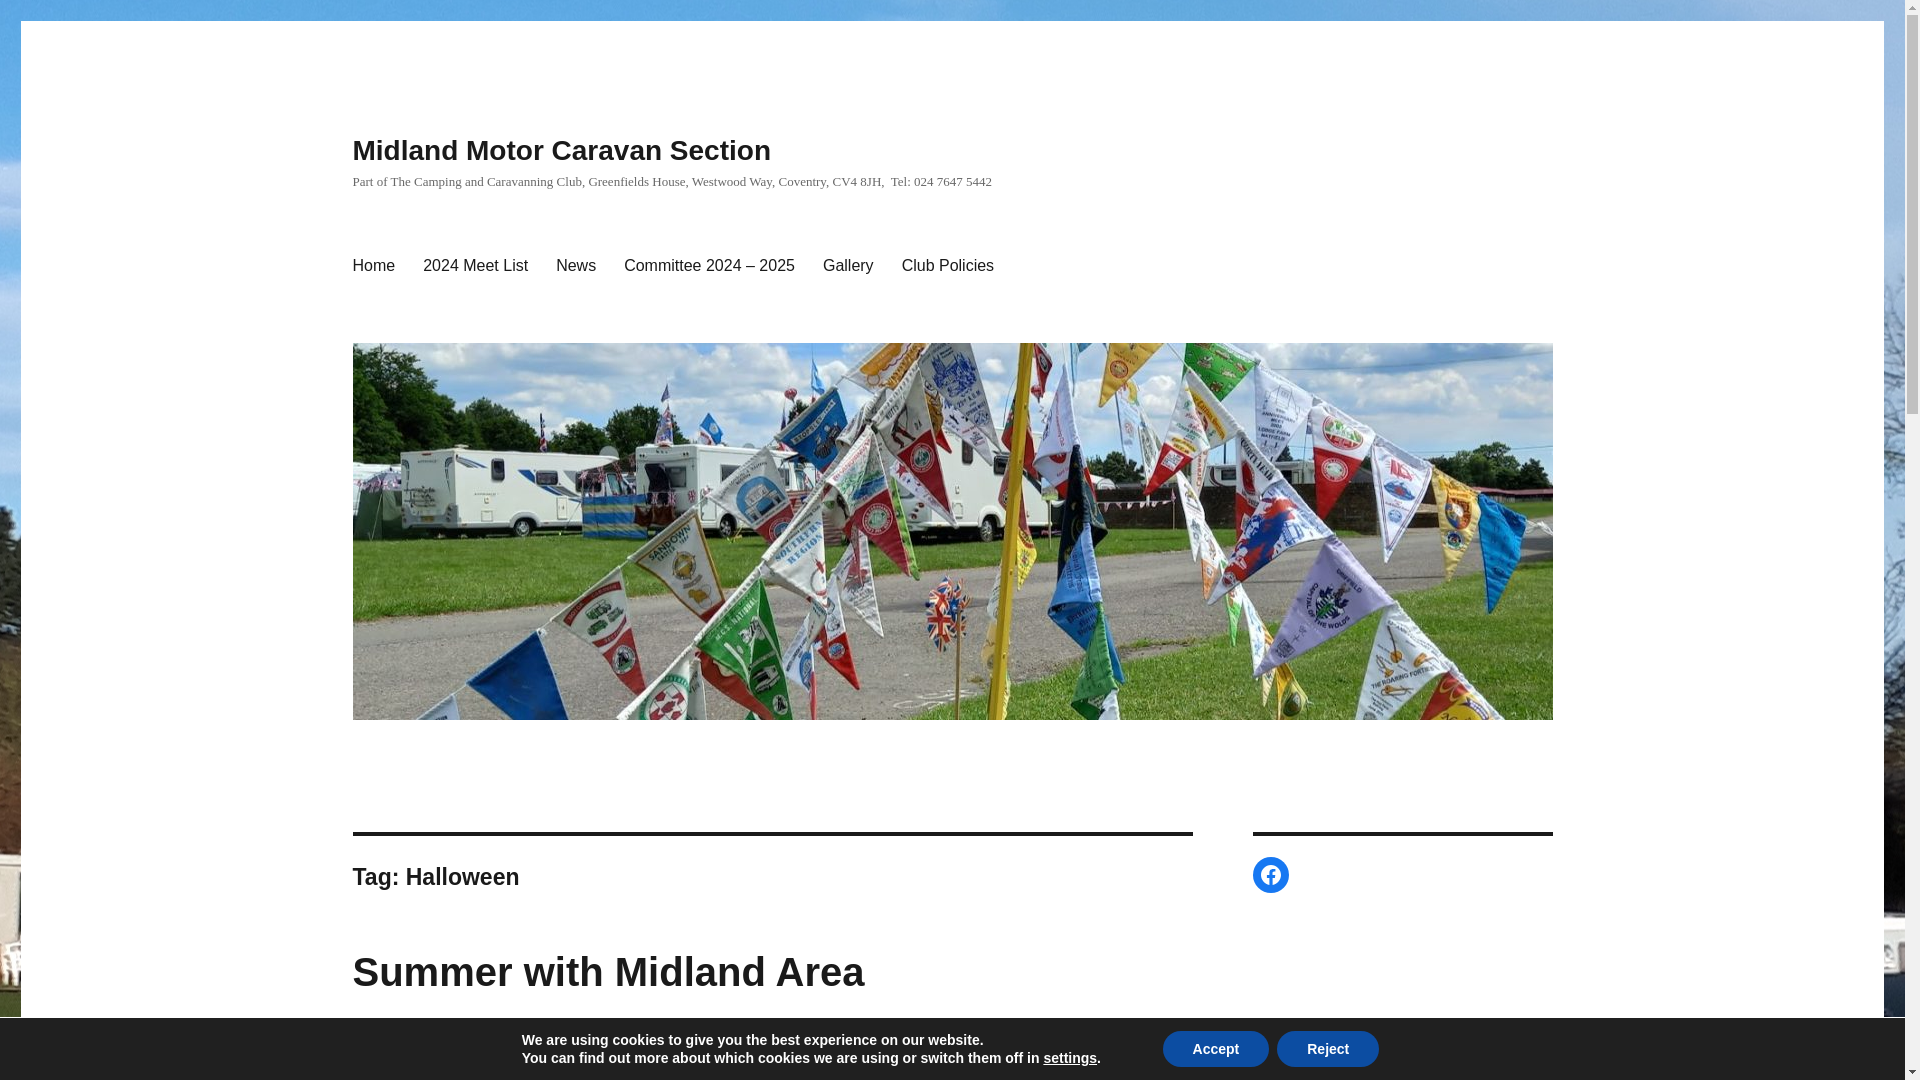 This screenshot has width=1920, height=1080. Describe the element at coordinates (1216, 1049) in the screenshot. I see `Accept` at that location.